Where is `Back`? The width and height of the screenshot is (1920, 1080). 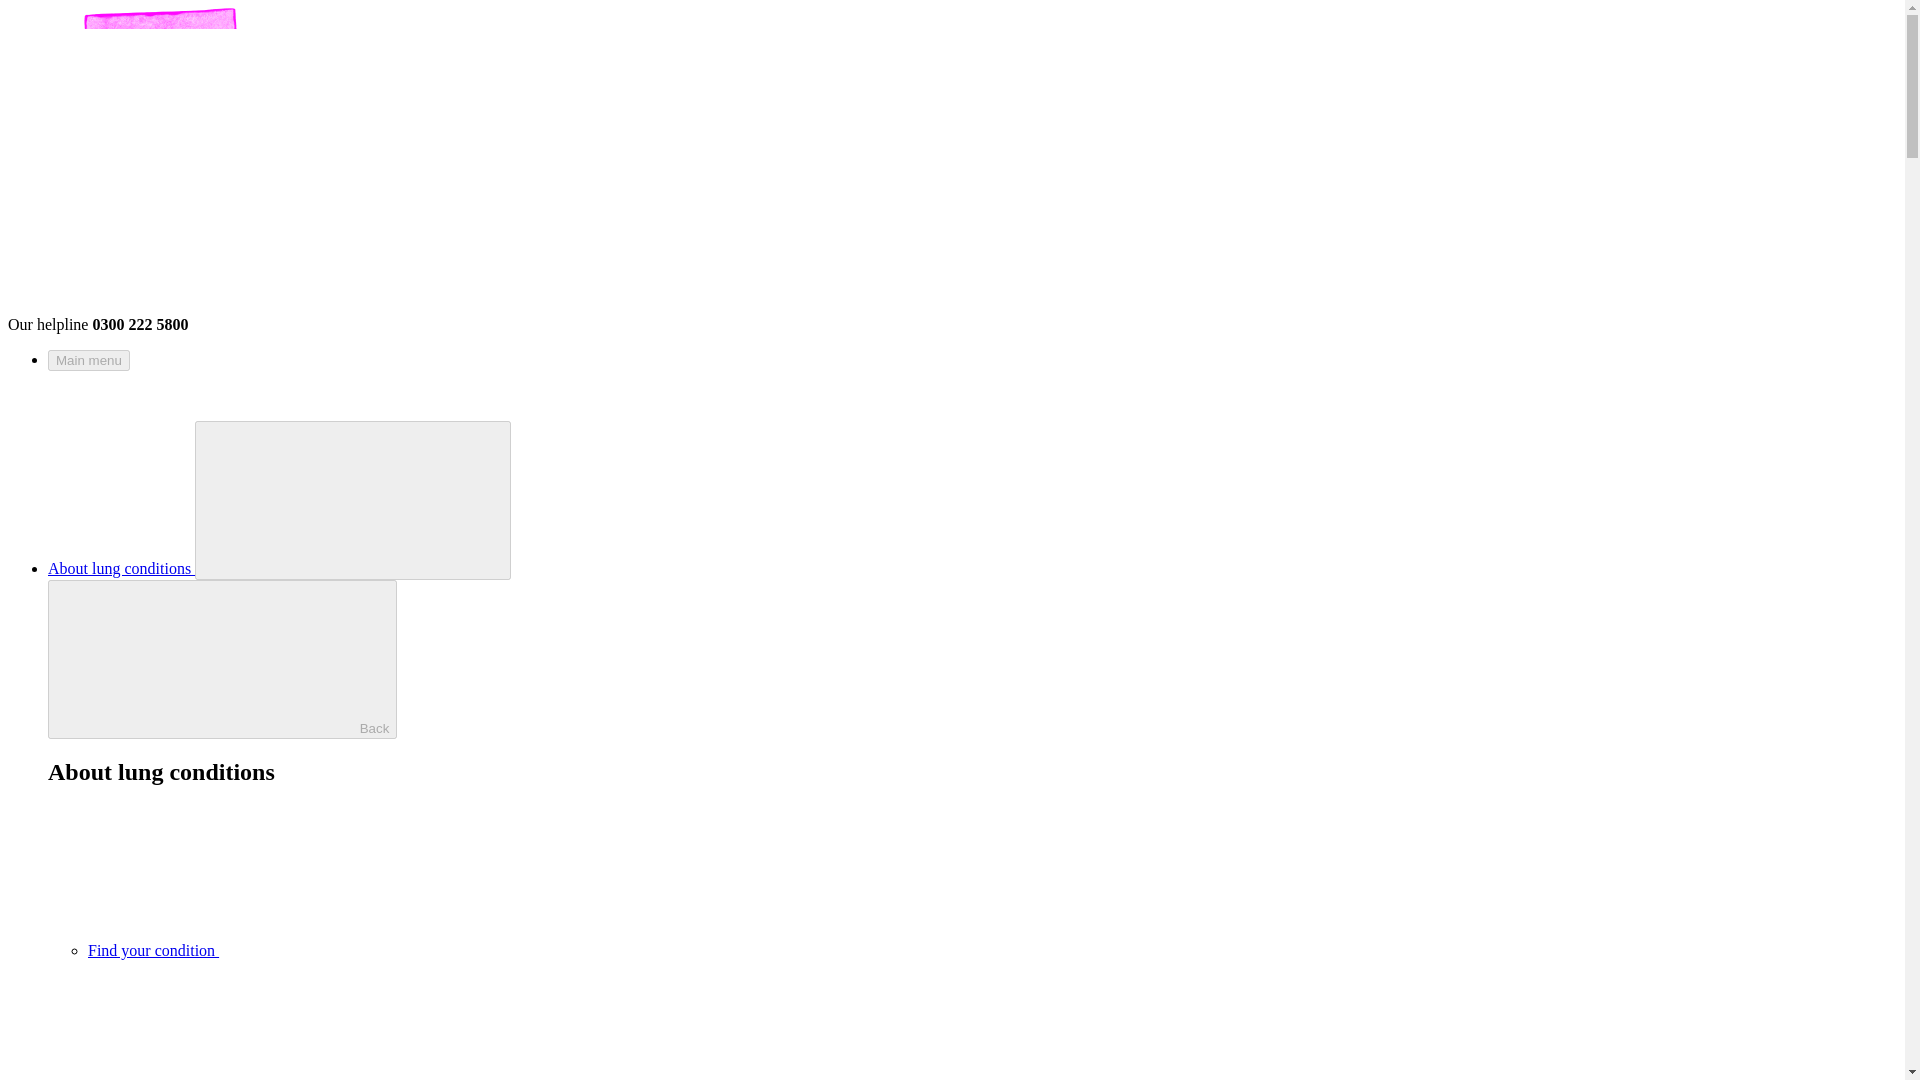
Back is located at coordinates (222, 658).